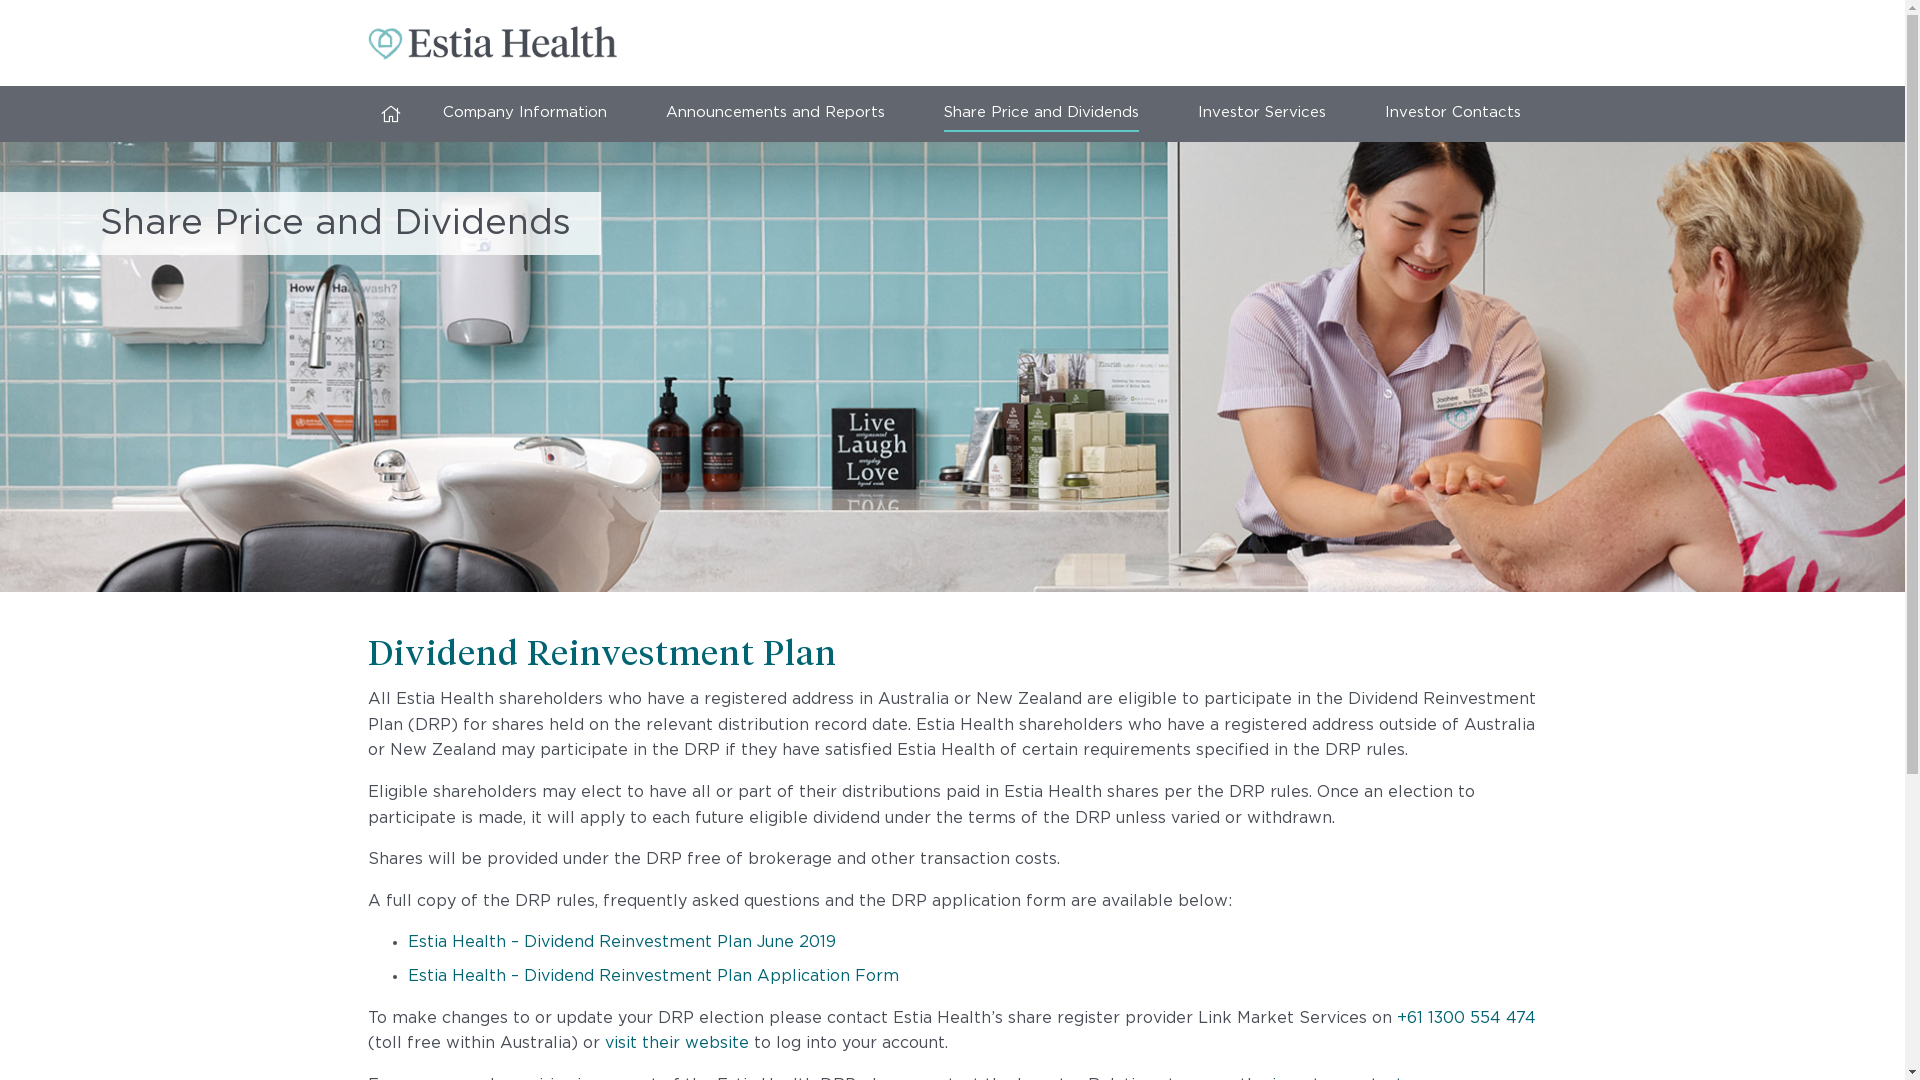 This screenshot has width=1920, height=1080. Describe the element at coordinates (525, 114) in the screenshot. I see `Company Information` at that location.